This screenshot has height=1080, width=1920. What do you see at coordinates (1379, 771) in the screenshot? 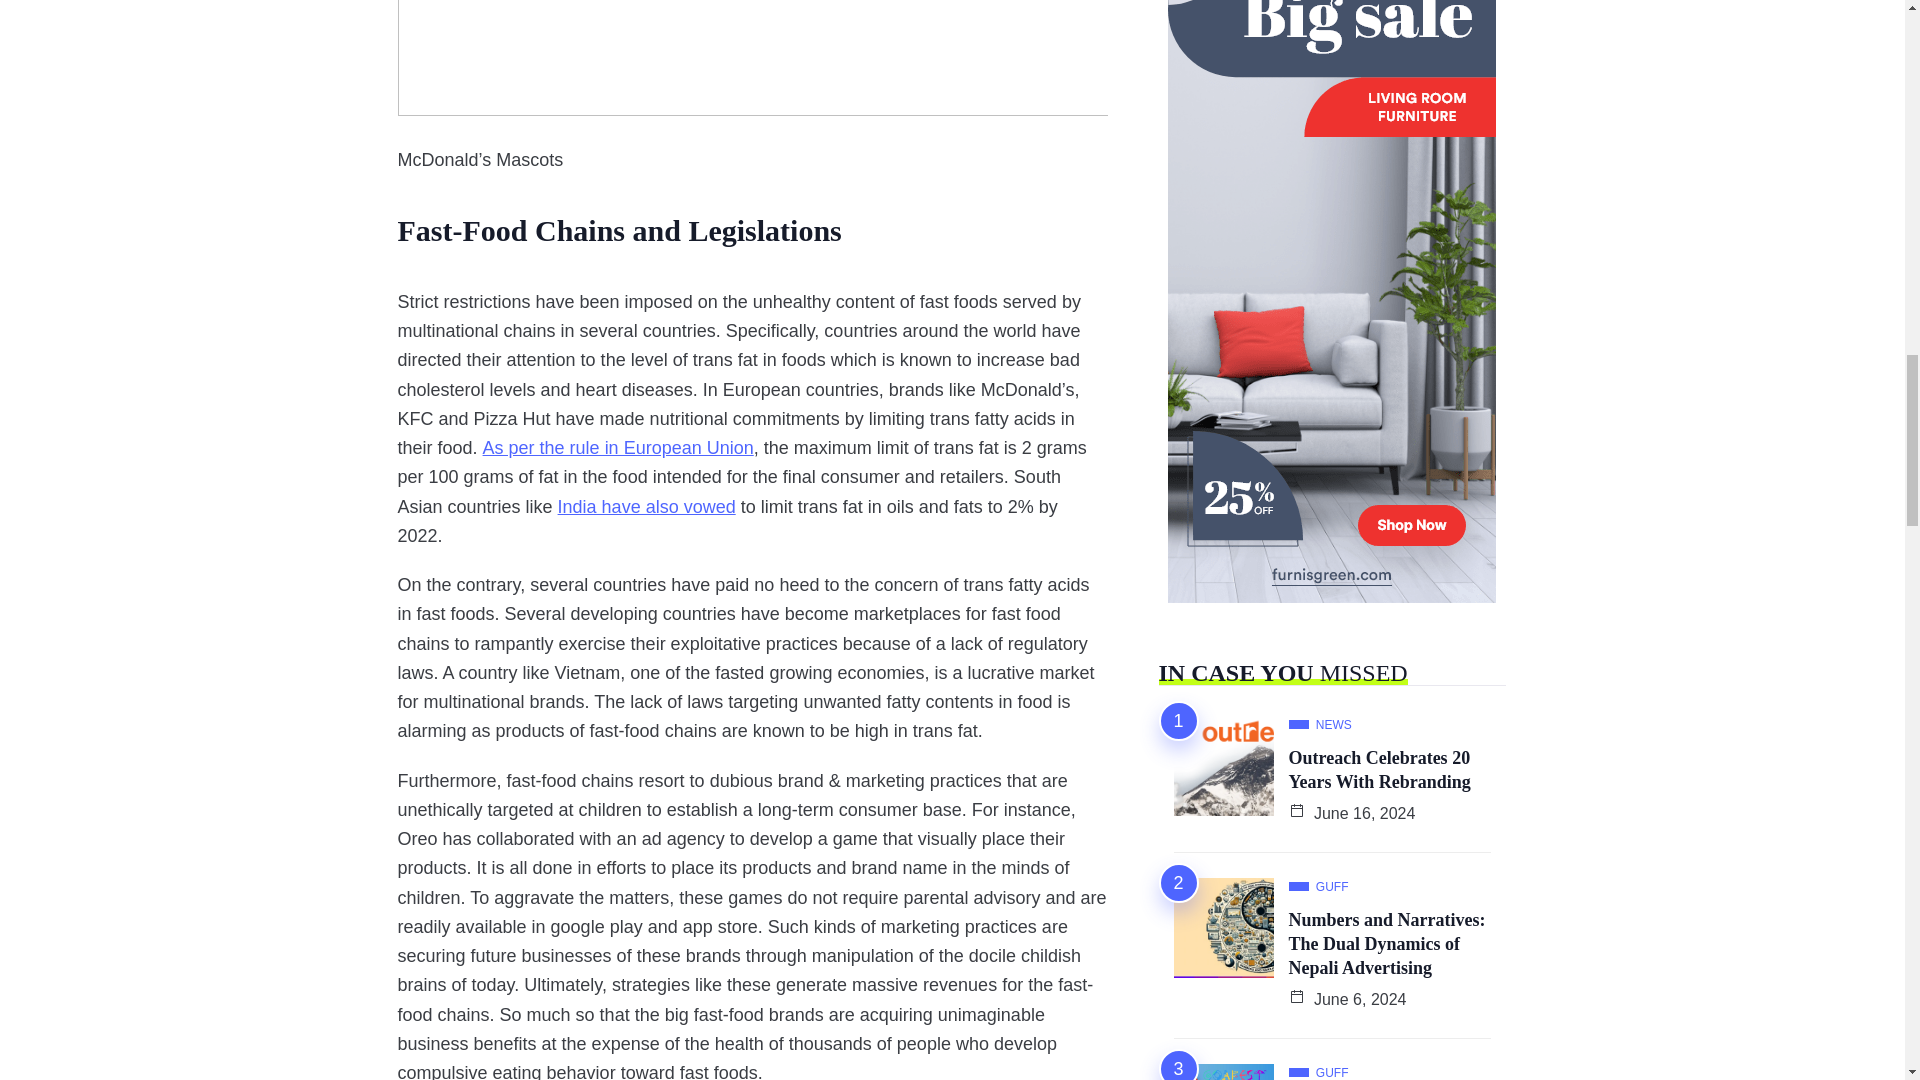
I see `Outreach Celebrates 20 Years With Rebranding` at bounding box center [1379, 771].